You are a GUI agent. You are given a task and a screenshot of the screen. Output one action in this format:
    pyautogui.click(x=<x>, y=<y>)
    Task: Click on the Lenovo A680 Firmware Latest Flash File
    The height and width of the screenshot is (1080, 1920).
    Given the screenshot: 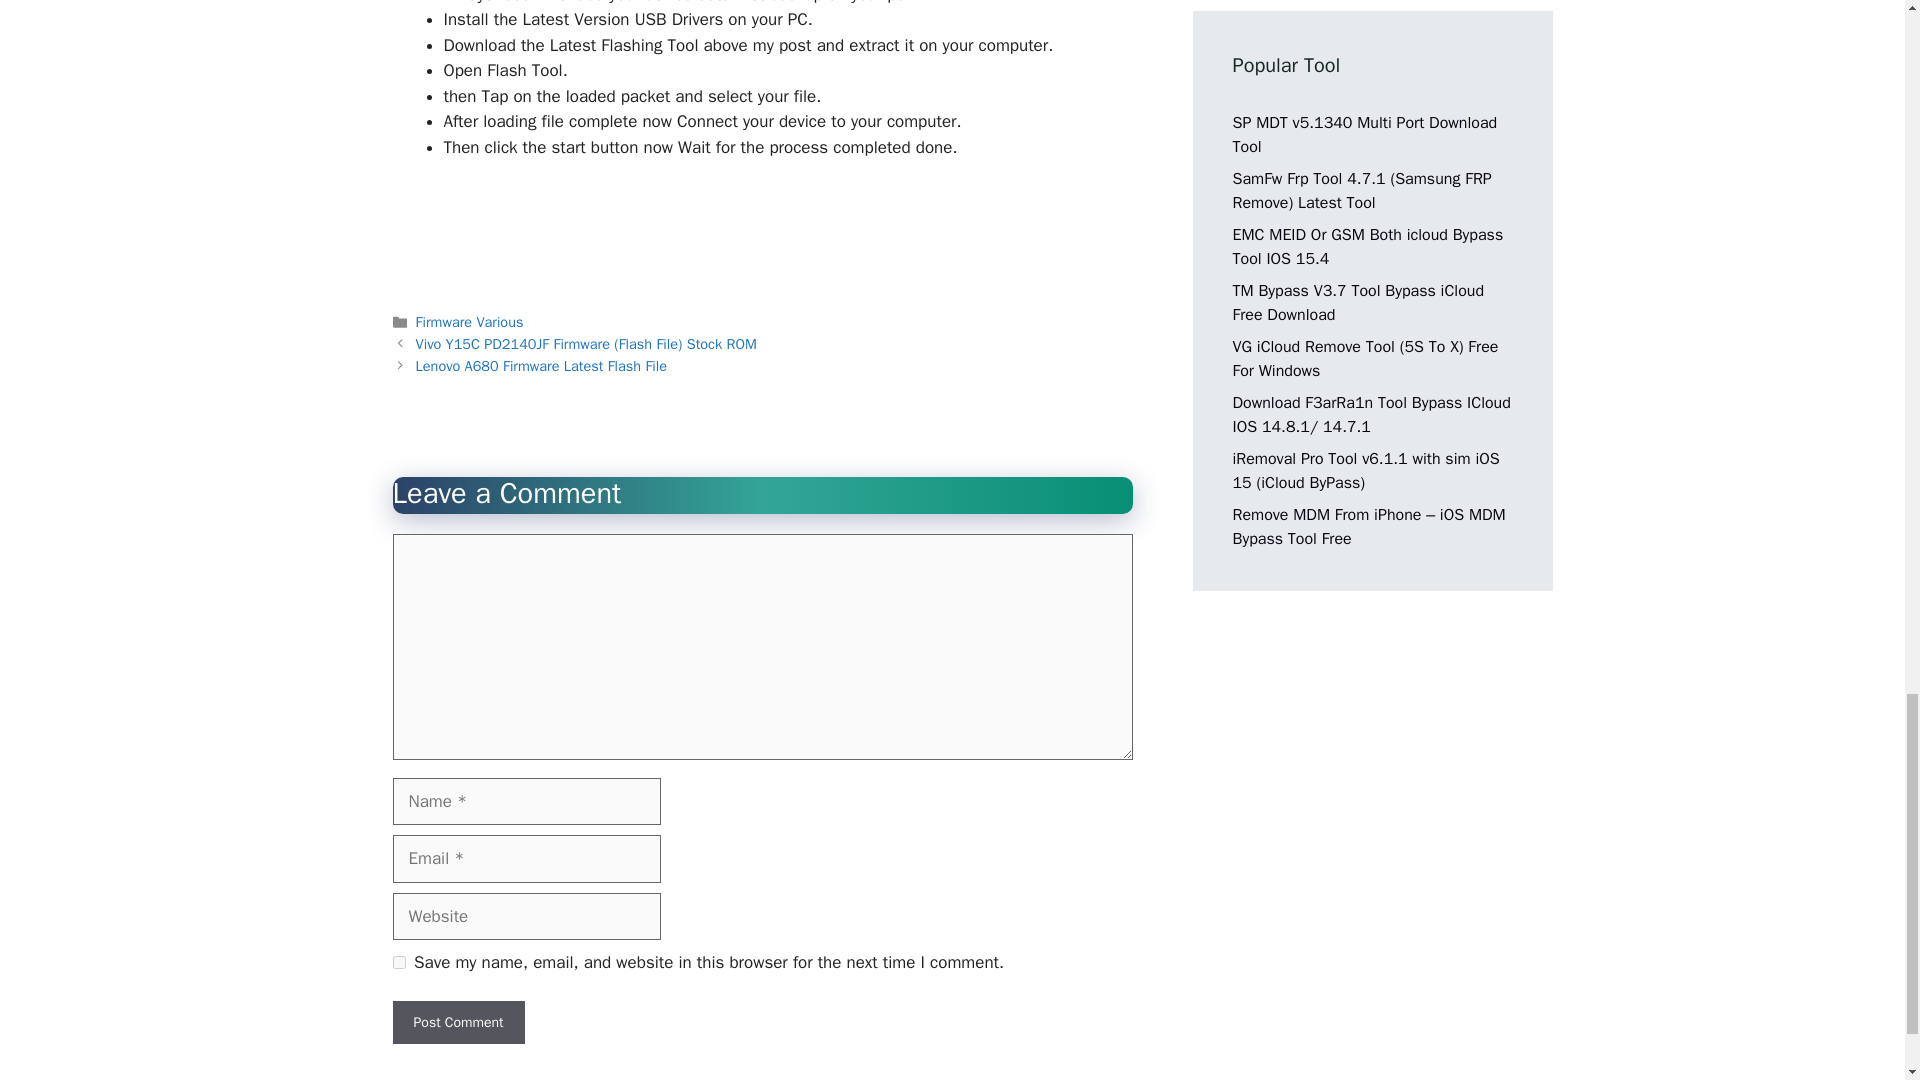 What is the action you would take?
    pyautogui.click(x=541, y=366)
    